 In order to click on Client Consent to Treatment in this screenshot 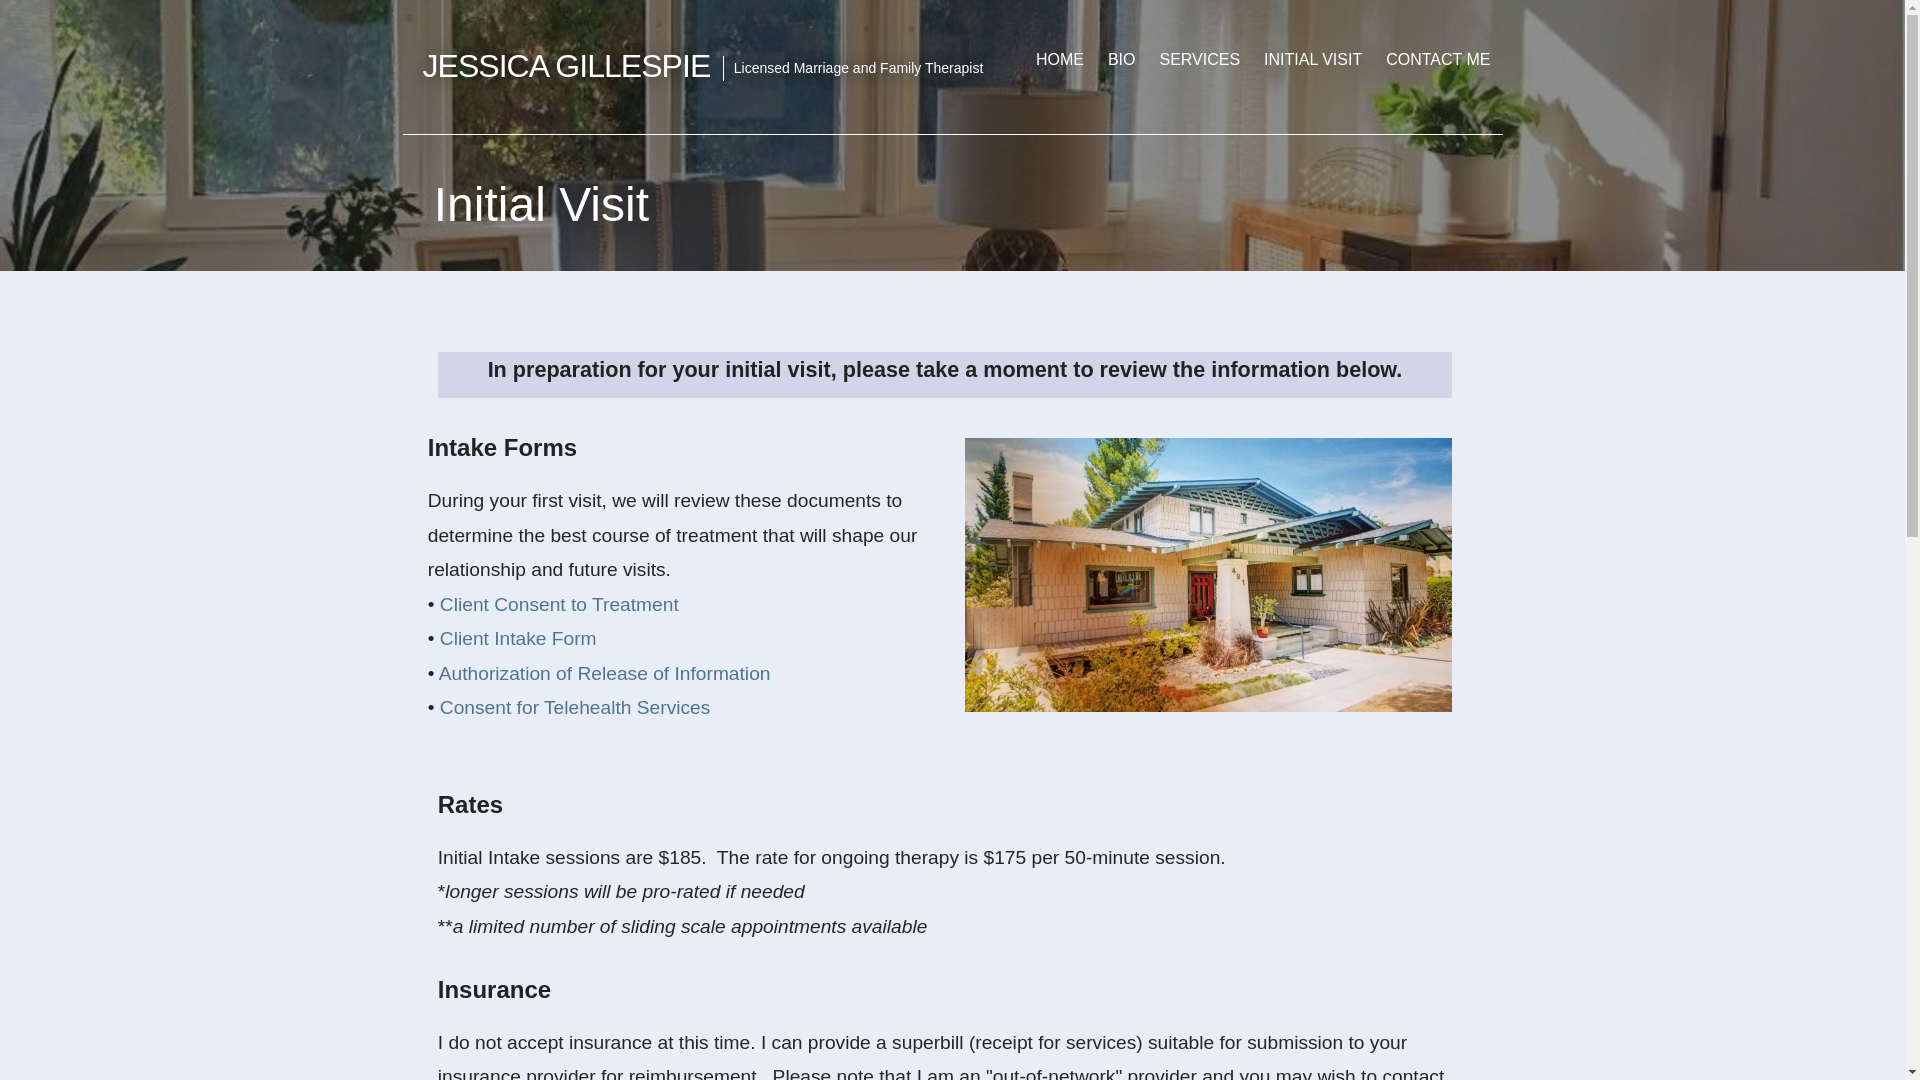, I will do `click(559, 604)`.